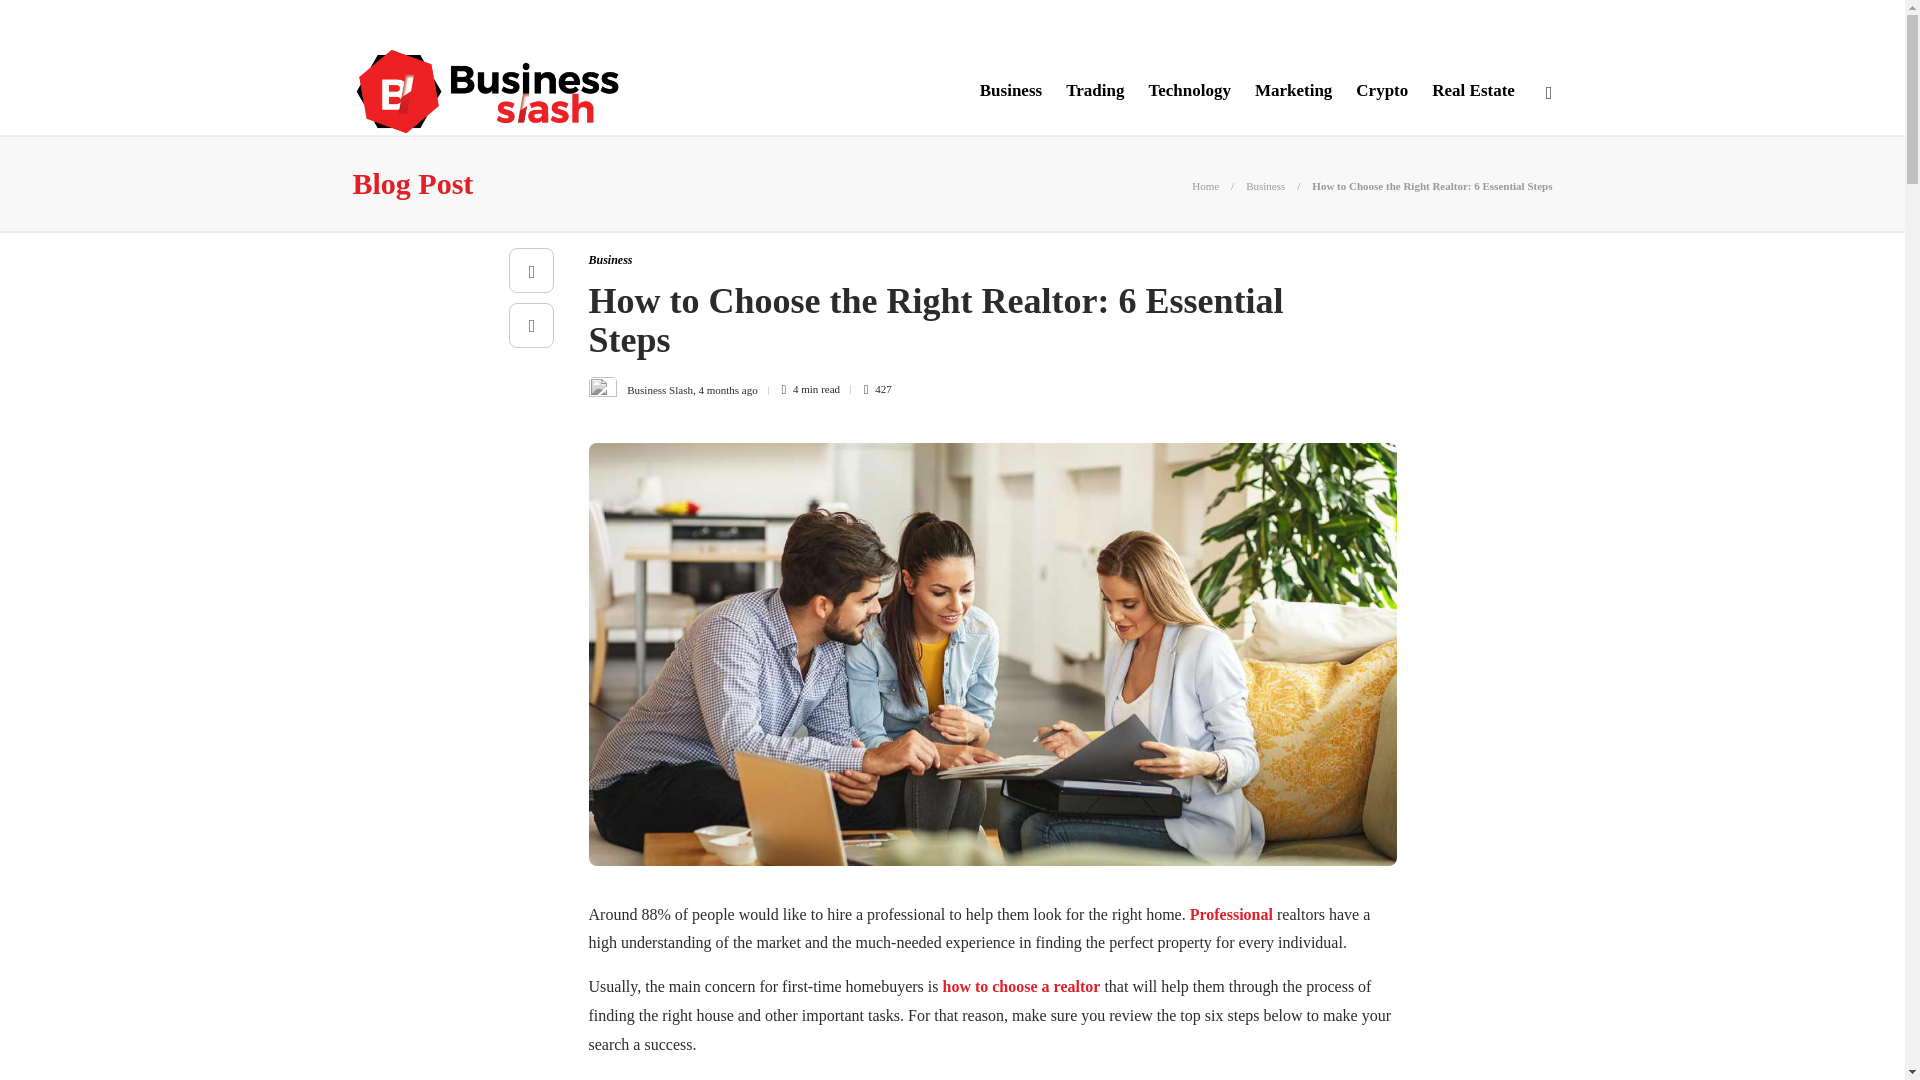 This screenshot has width=1920, height=1080. I want to click on How to Choose the Right Realtor: 6 Essential Steps, so click(1431, 186).